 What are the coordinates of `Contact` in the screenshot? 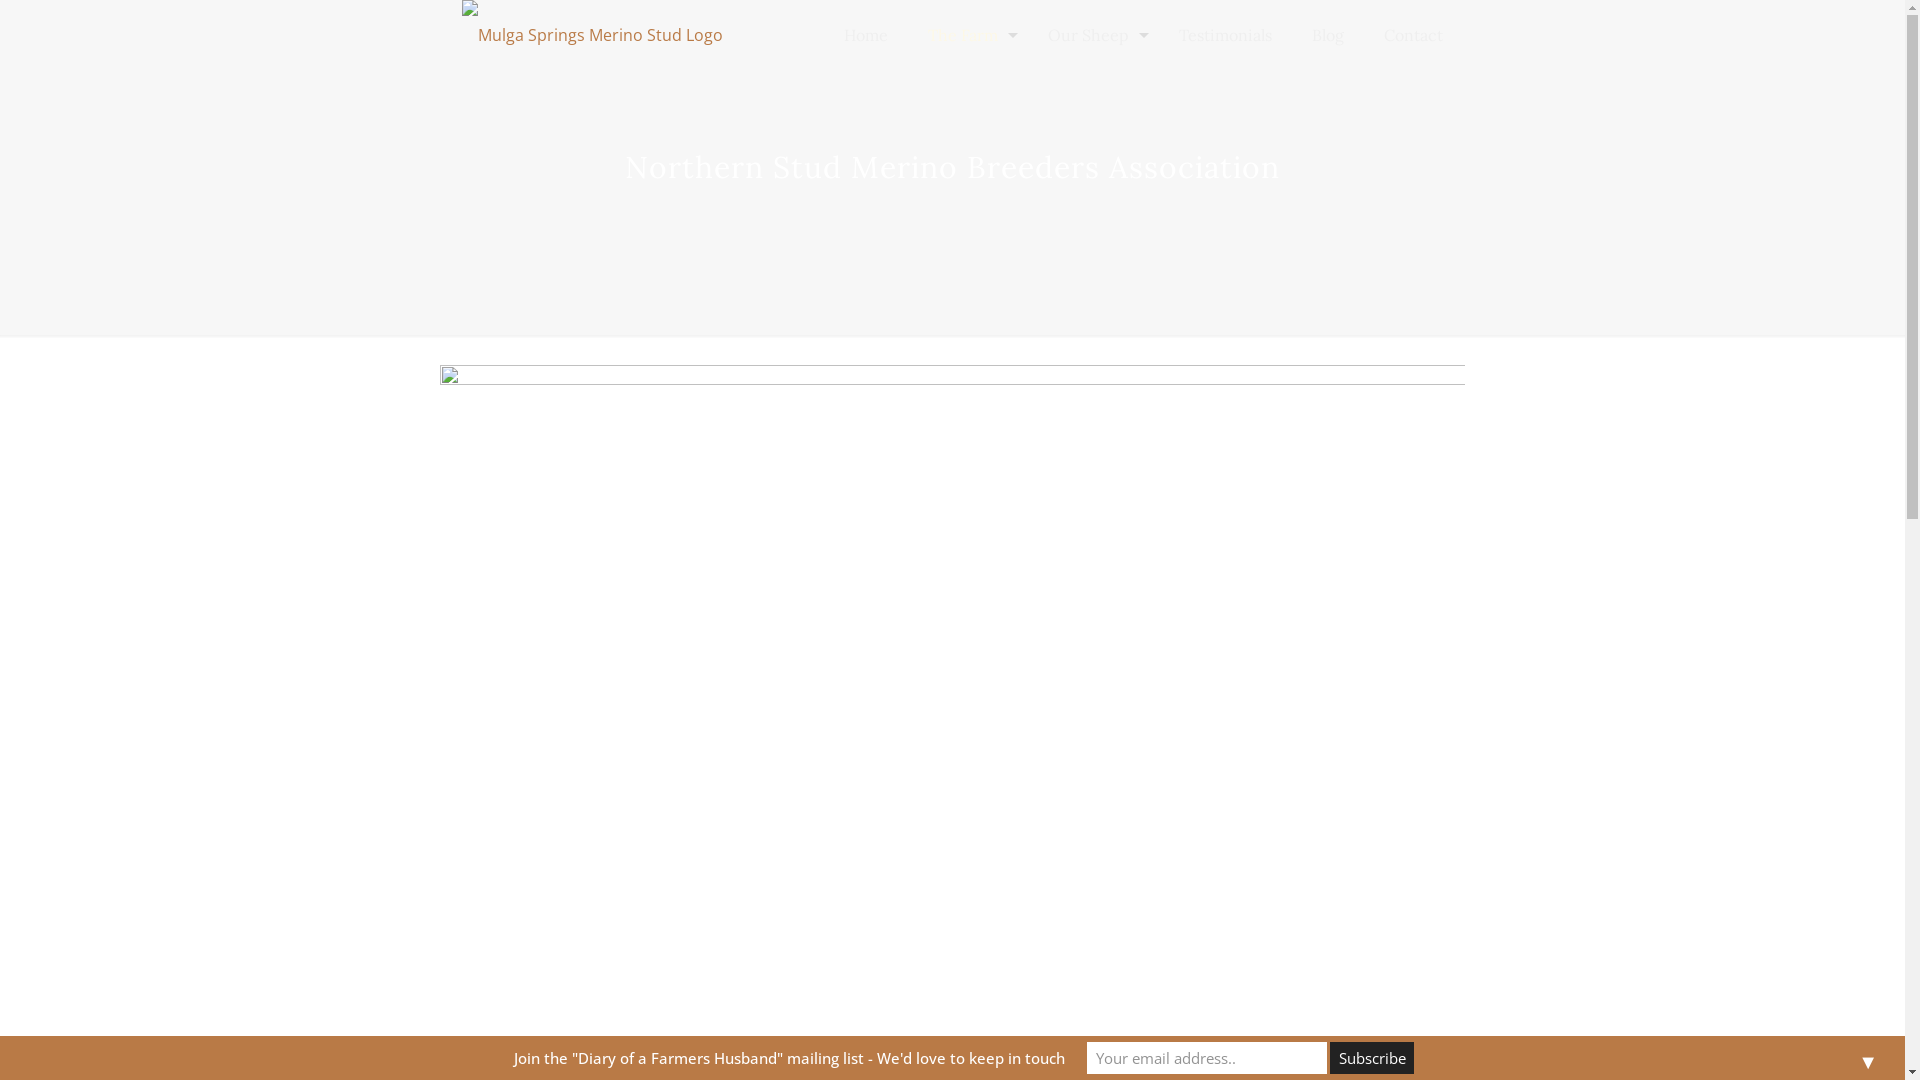 It's located at (1414, 35).